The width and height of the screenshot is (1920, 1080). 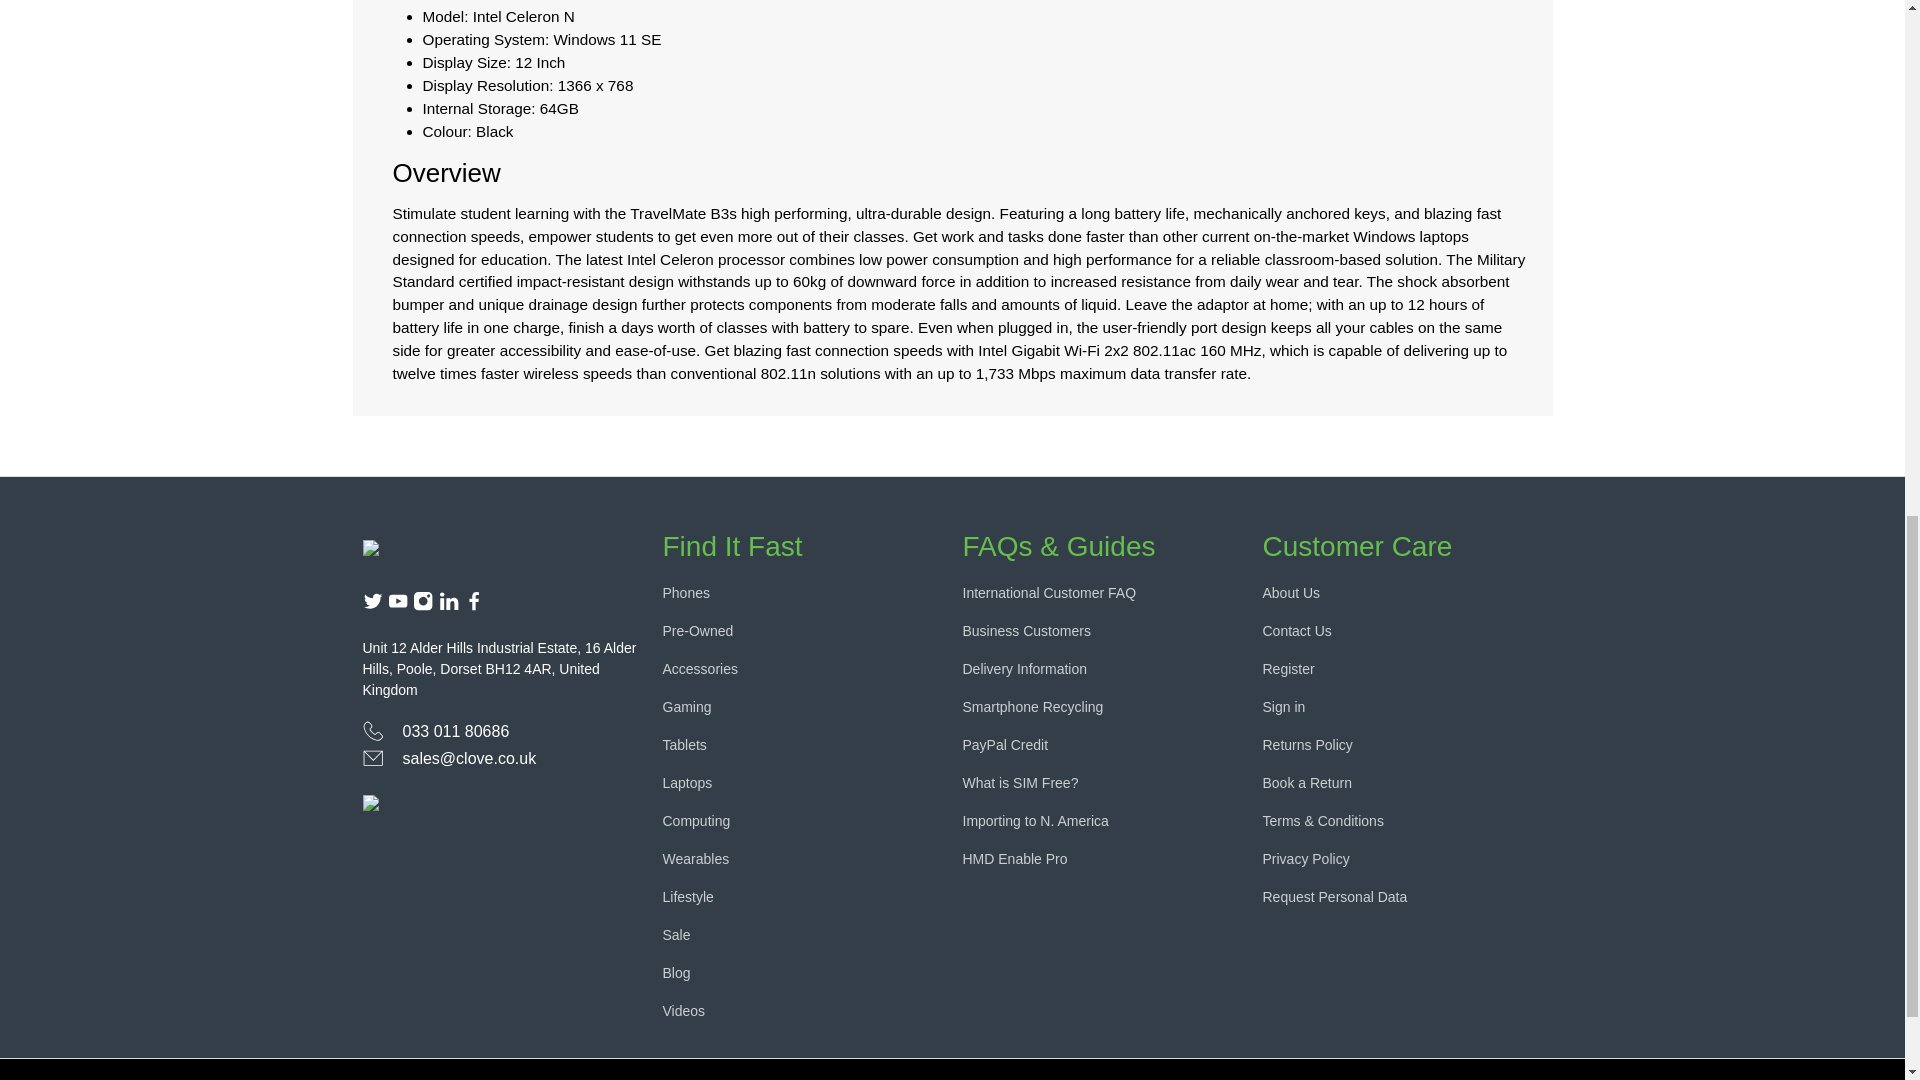 What do you see at coordinates (422, 606) in the screenshot?
I see `Clove Technology on Instagram` at bounding box center [422, 606].